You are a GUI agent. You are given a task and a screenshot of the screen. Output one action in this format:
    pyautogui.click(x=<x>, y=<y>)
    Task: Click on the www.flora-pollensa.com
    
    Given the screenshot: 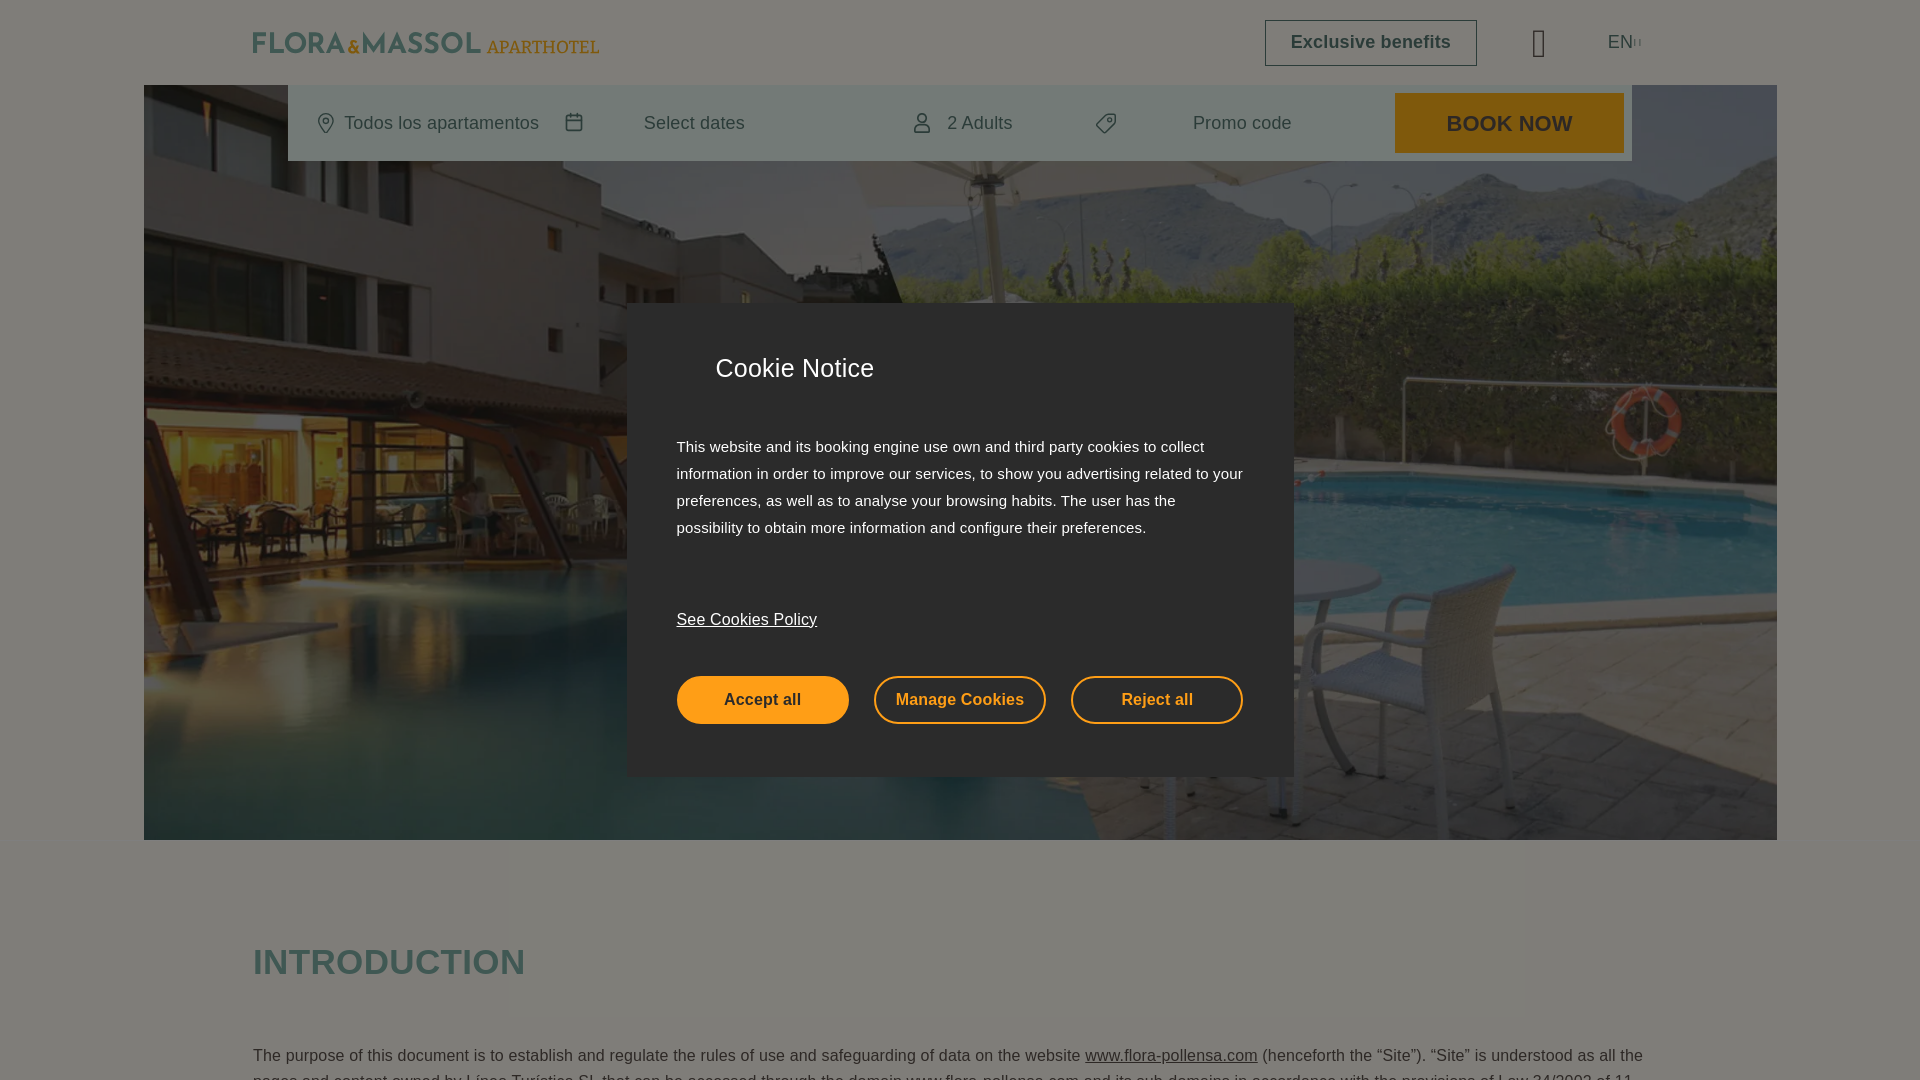 What is the action you would take?
    pyautogui.click(x=992, y=1076)
    